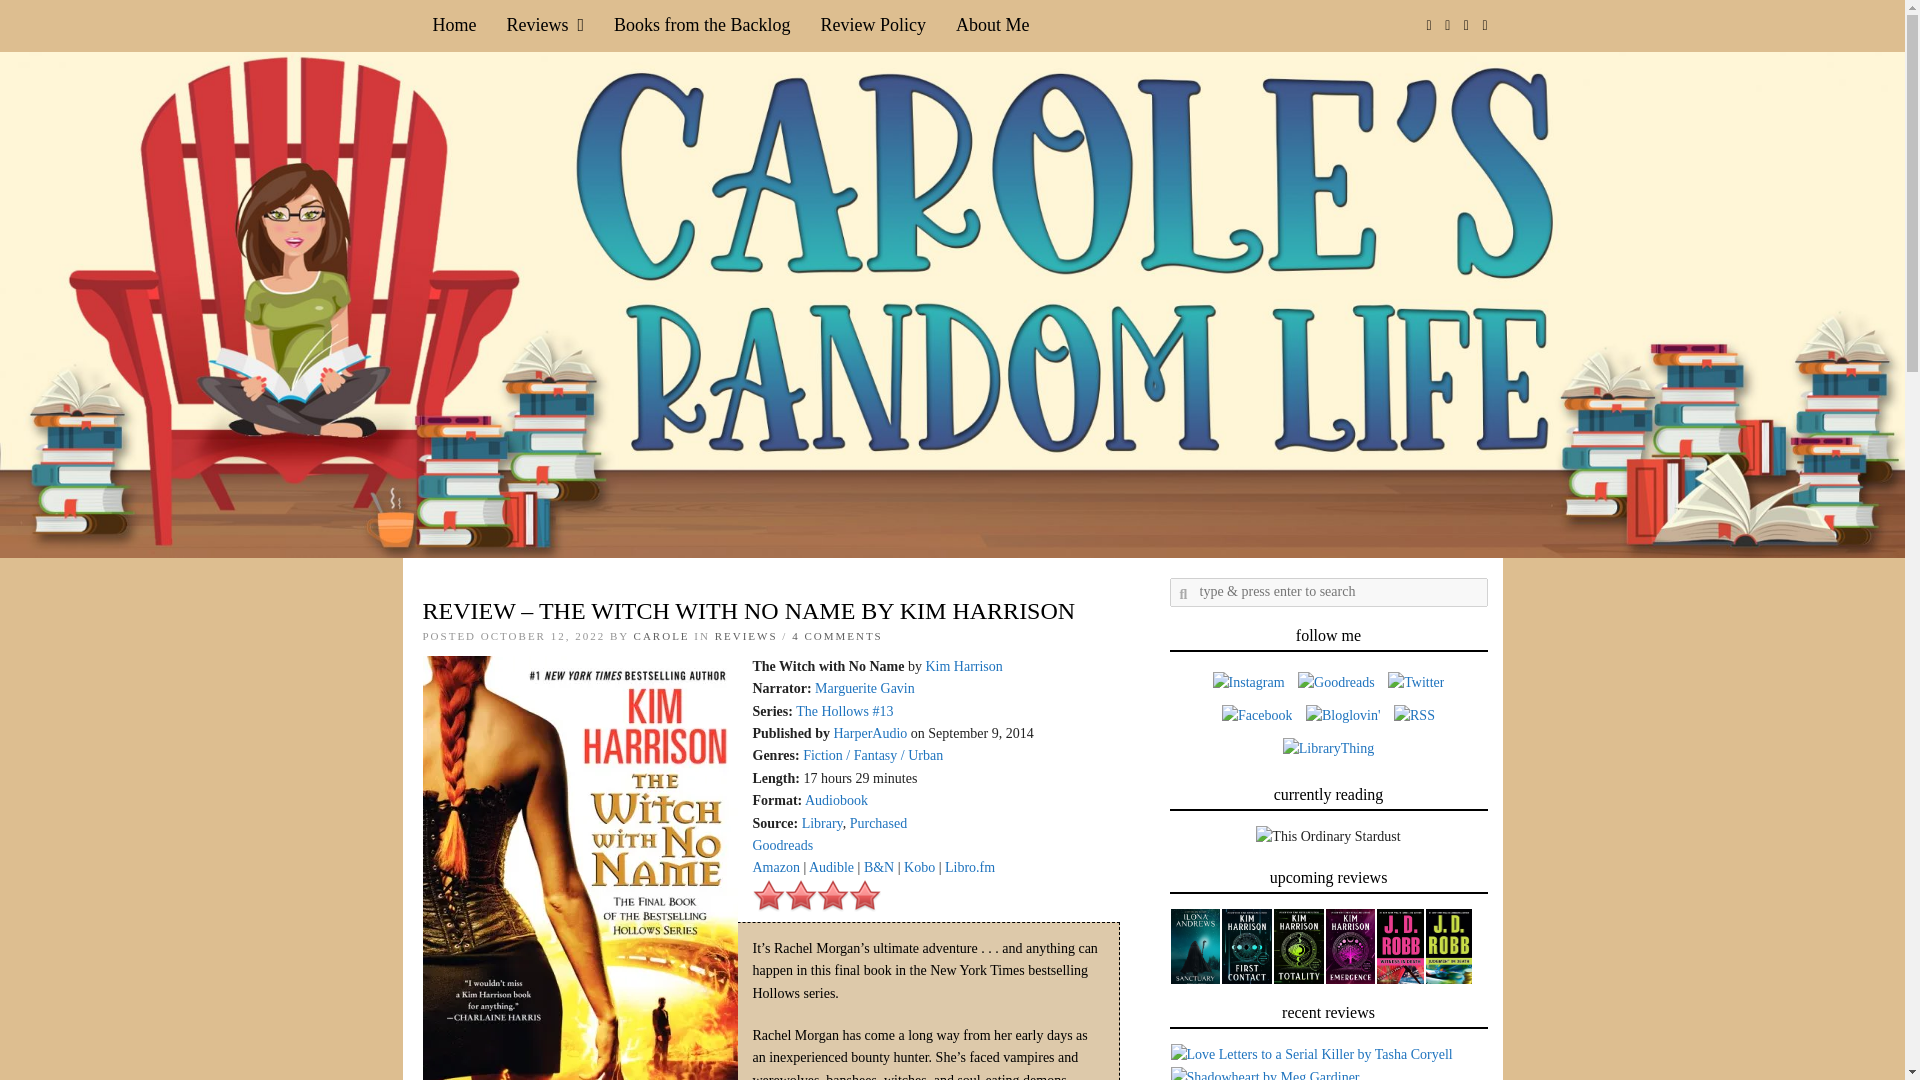  Describe the element at coordinates (964, 666) in the screenshot. I see `Kim Harrison` at that location.